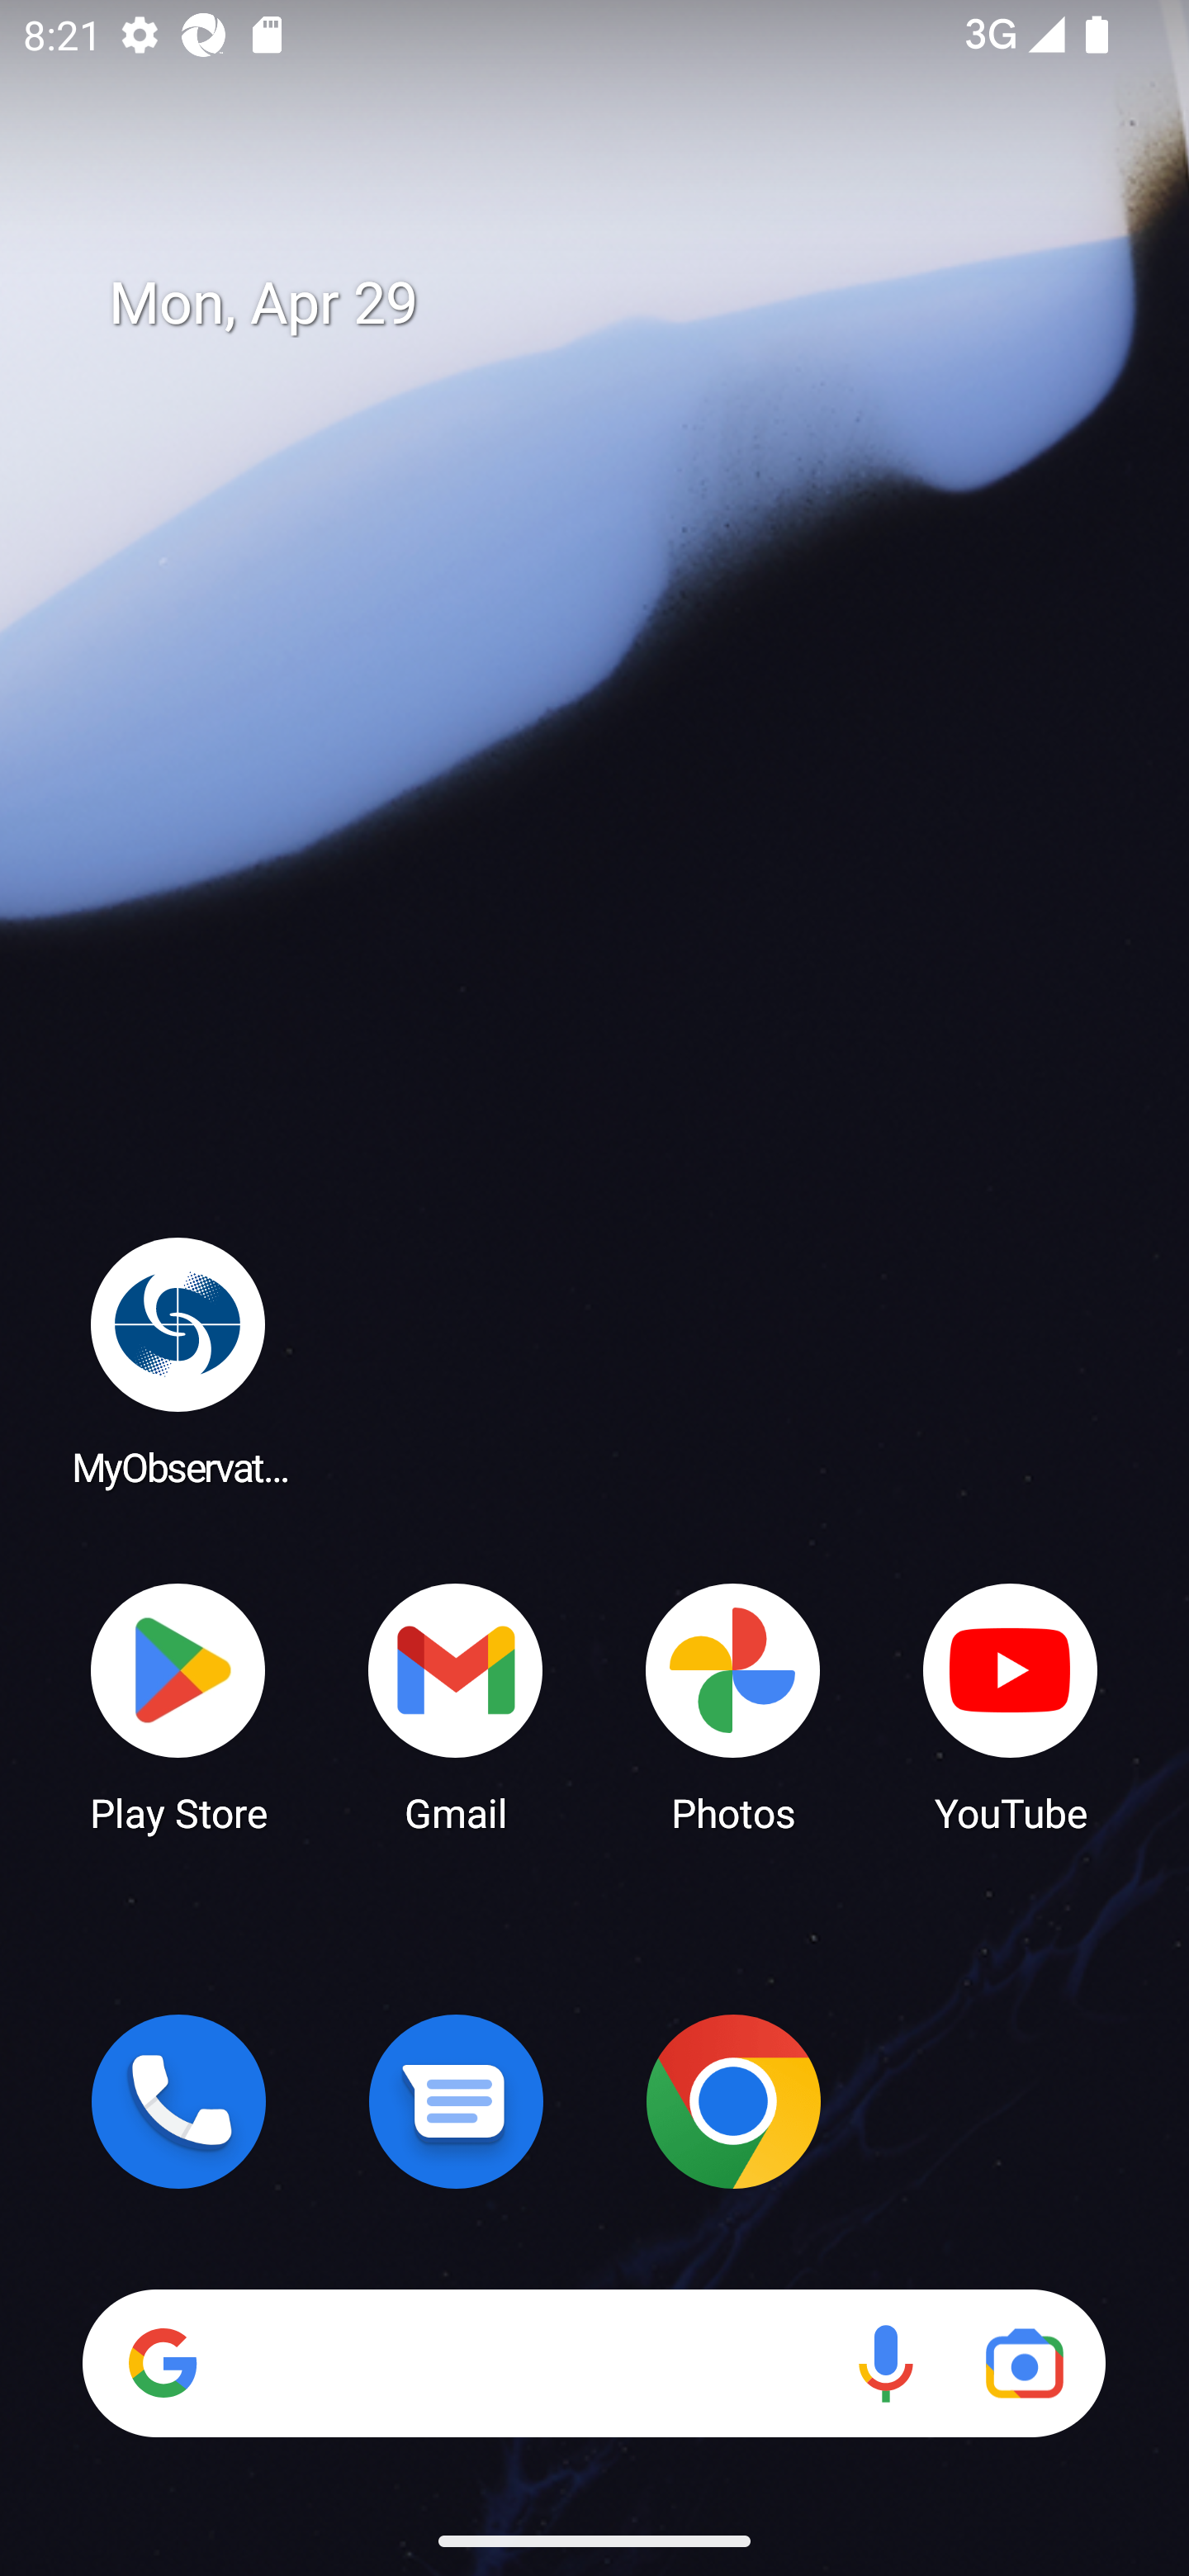 The width and height of the screenshot is (1189, 2576). I want to click on Phone, so click(178, 2101).